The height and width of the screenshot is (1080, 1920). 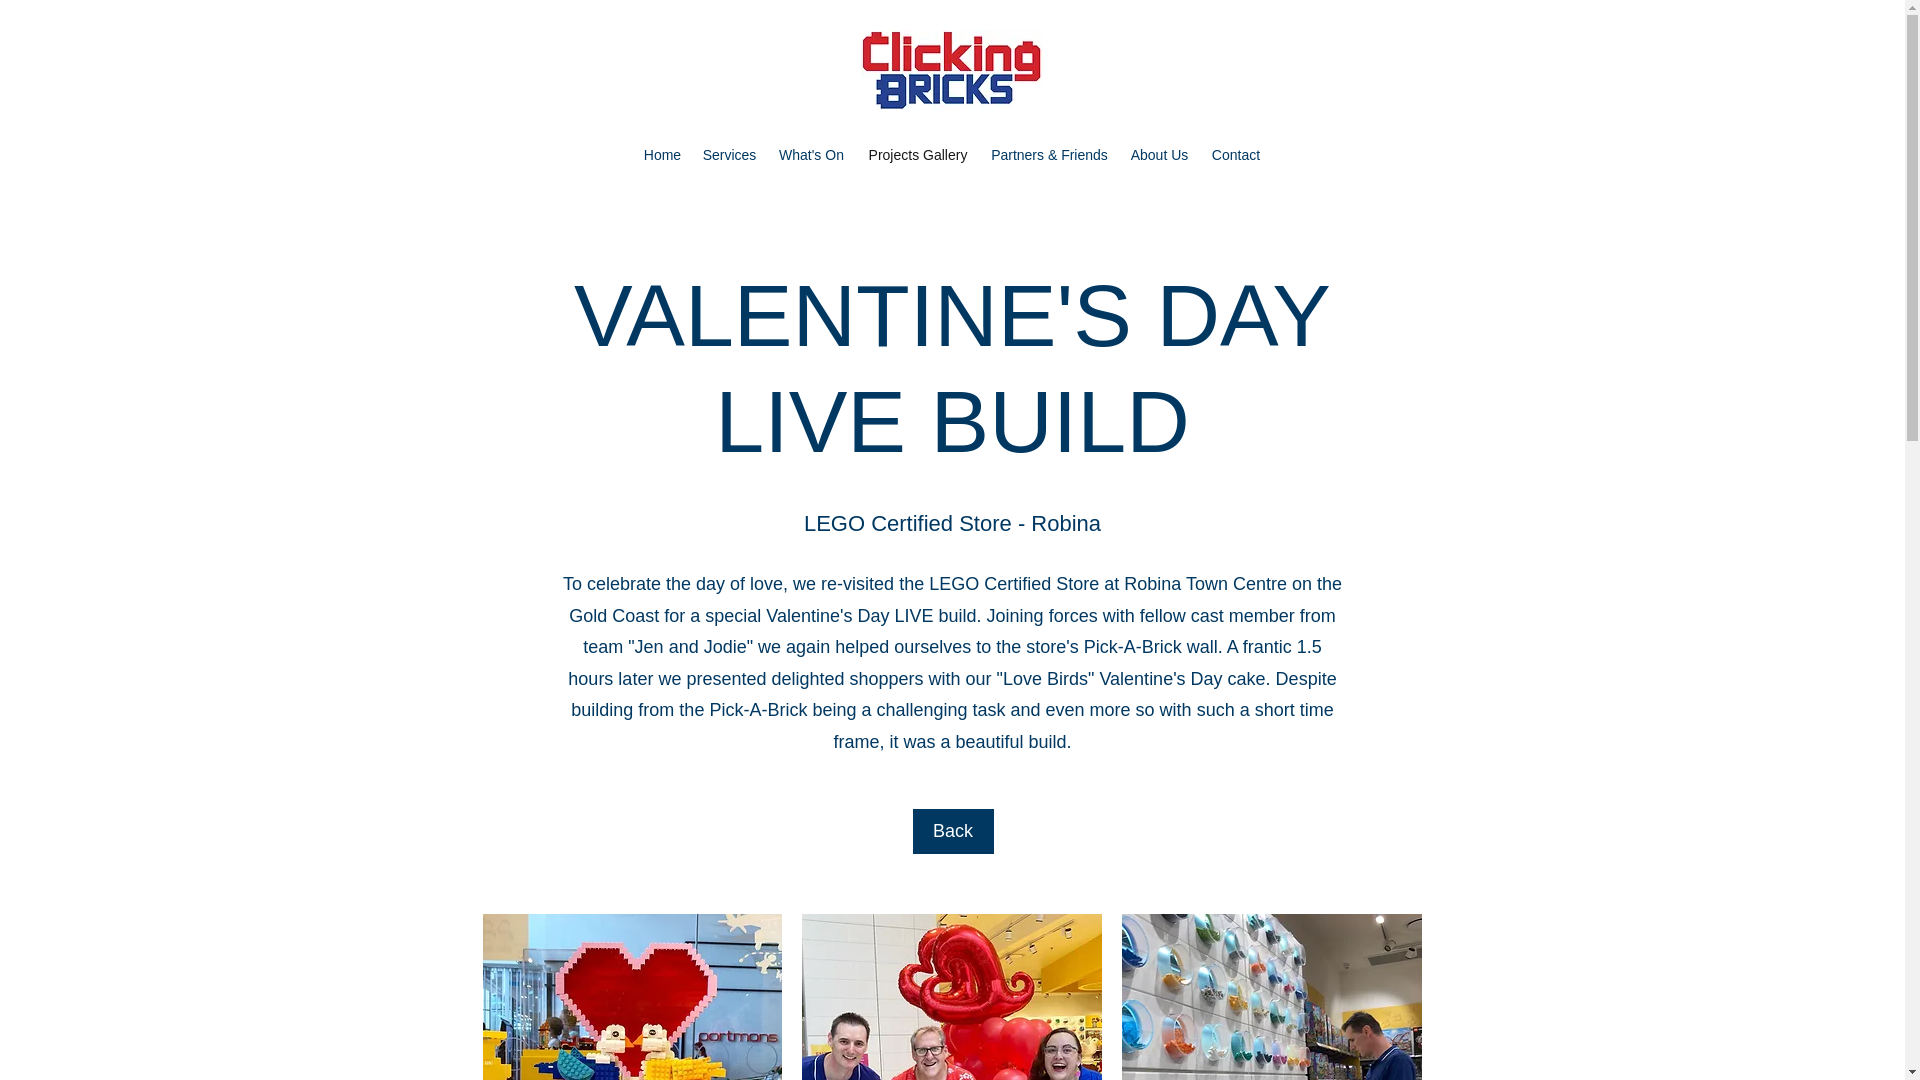 What do you see at coordinates (1160, 154) in the screenshot?
I see `About Us` at bounding box center [1160, 154].